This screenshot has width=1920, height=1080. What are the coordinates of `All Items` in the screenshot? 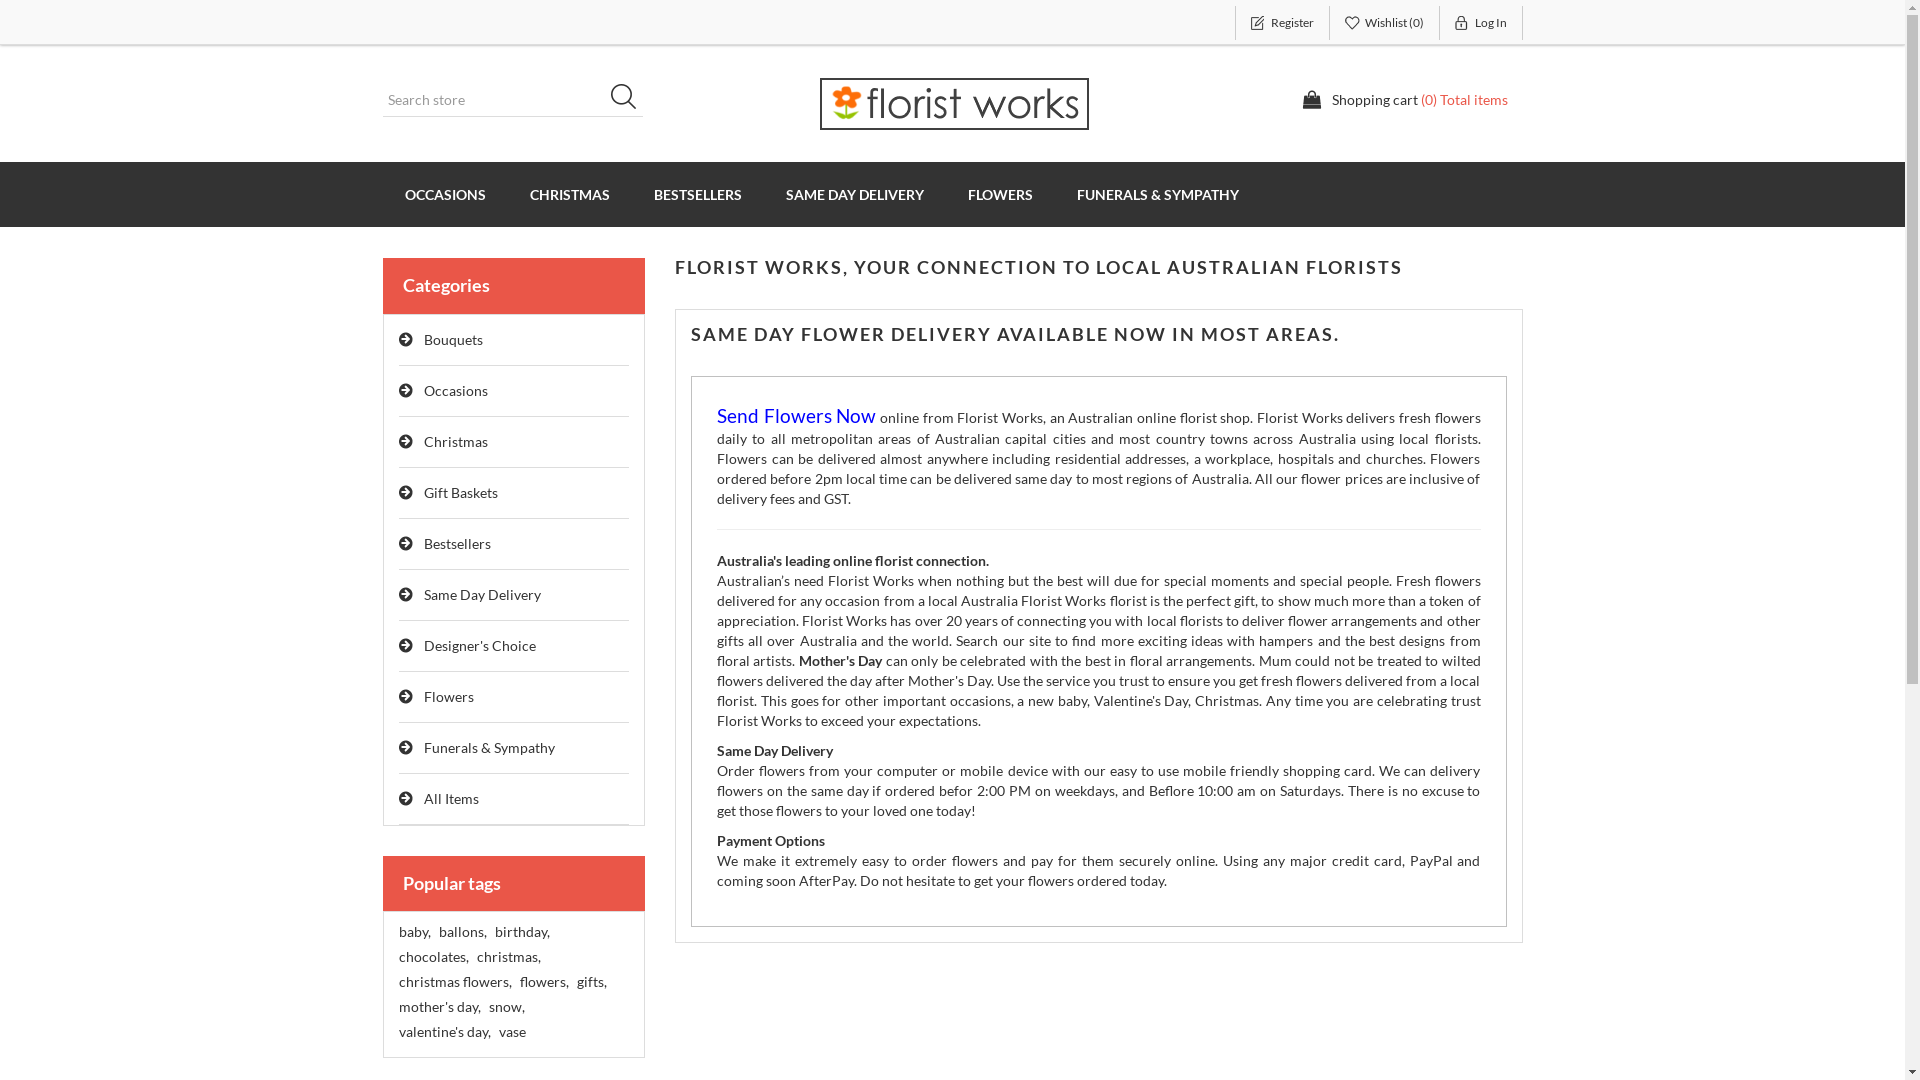 It's located at (514, 800).